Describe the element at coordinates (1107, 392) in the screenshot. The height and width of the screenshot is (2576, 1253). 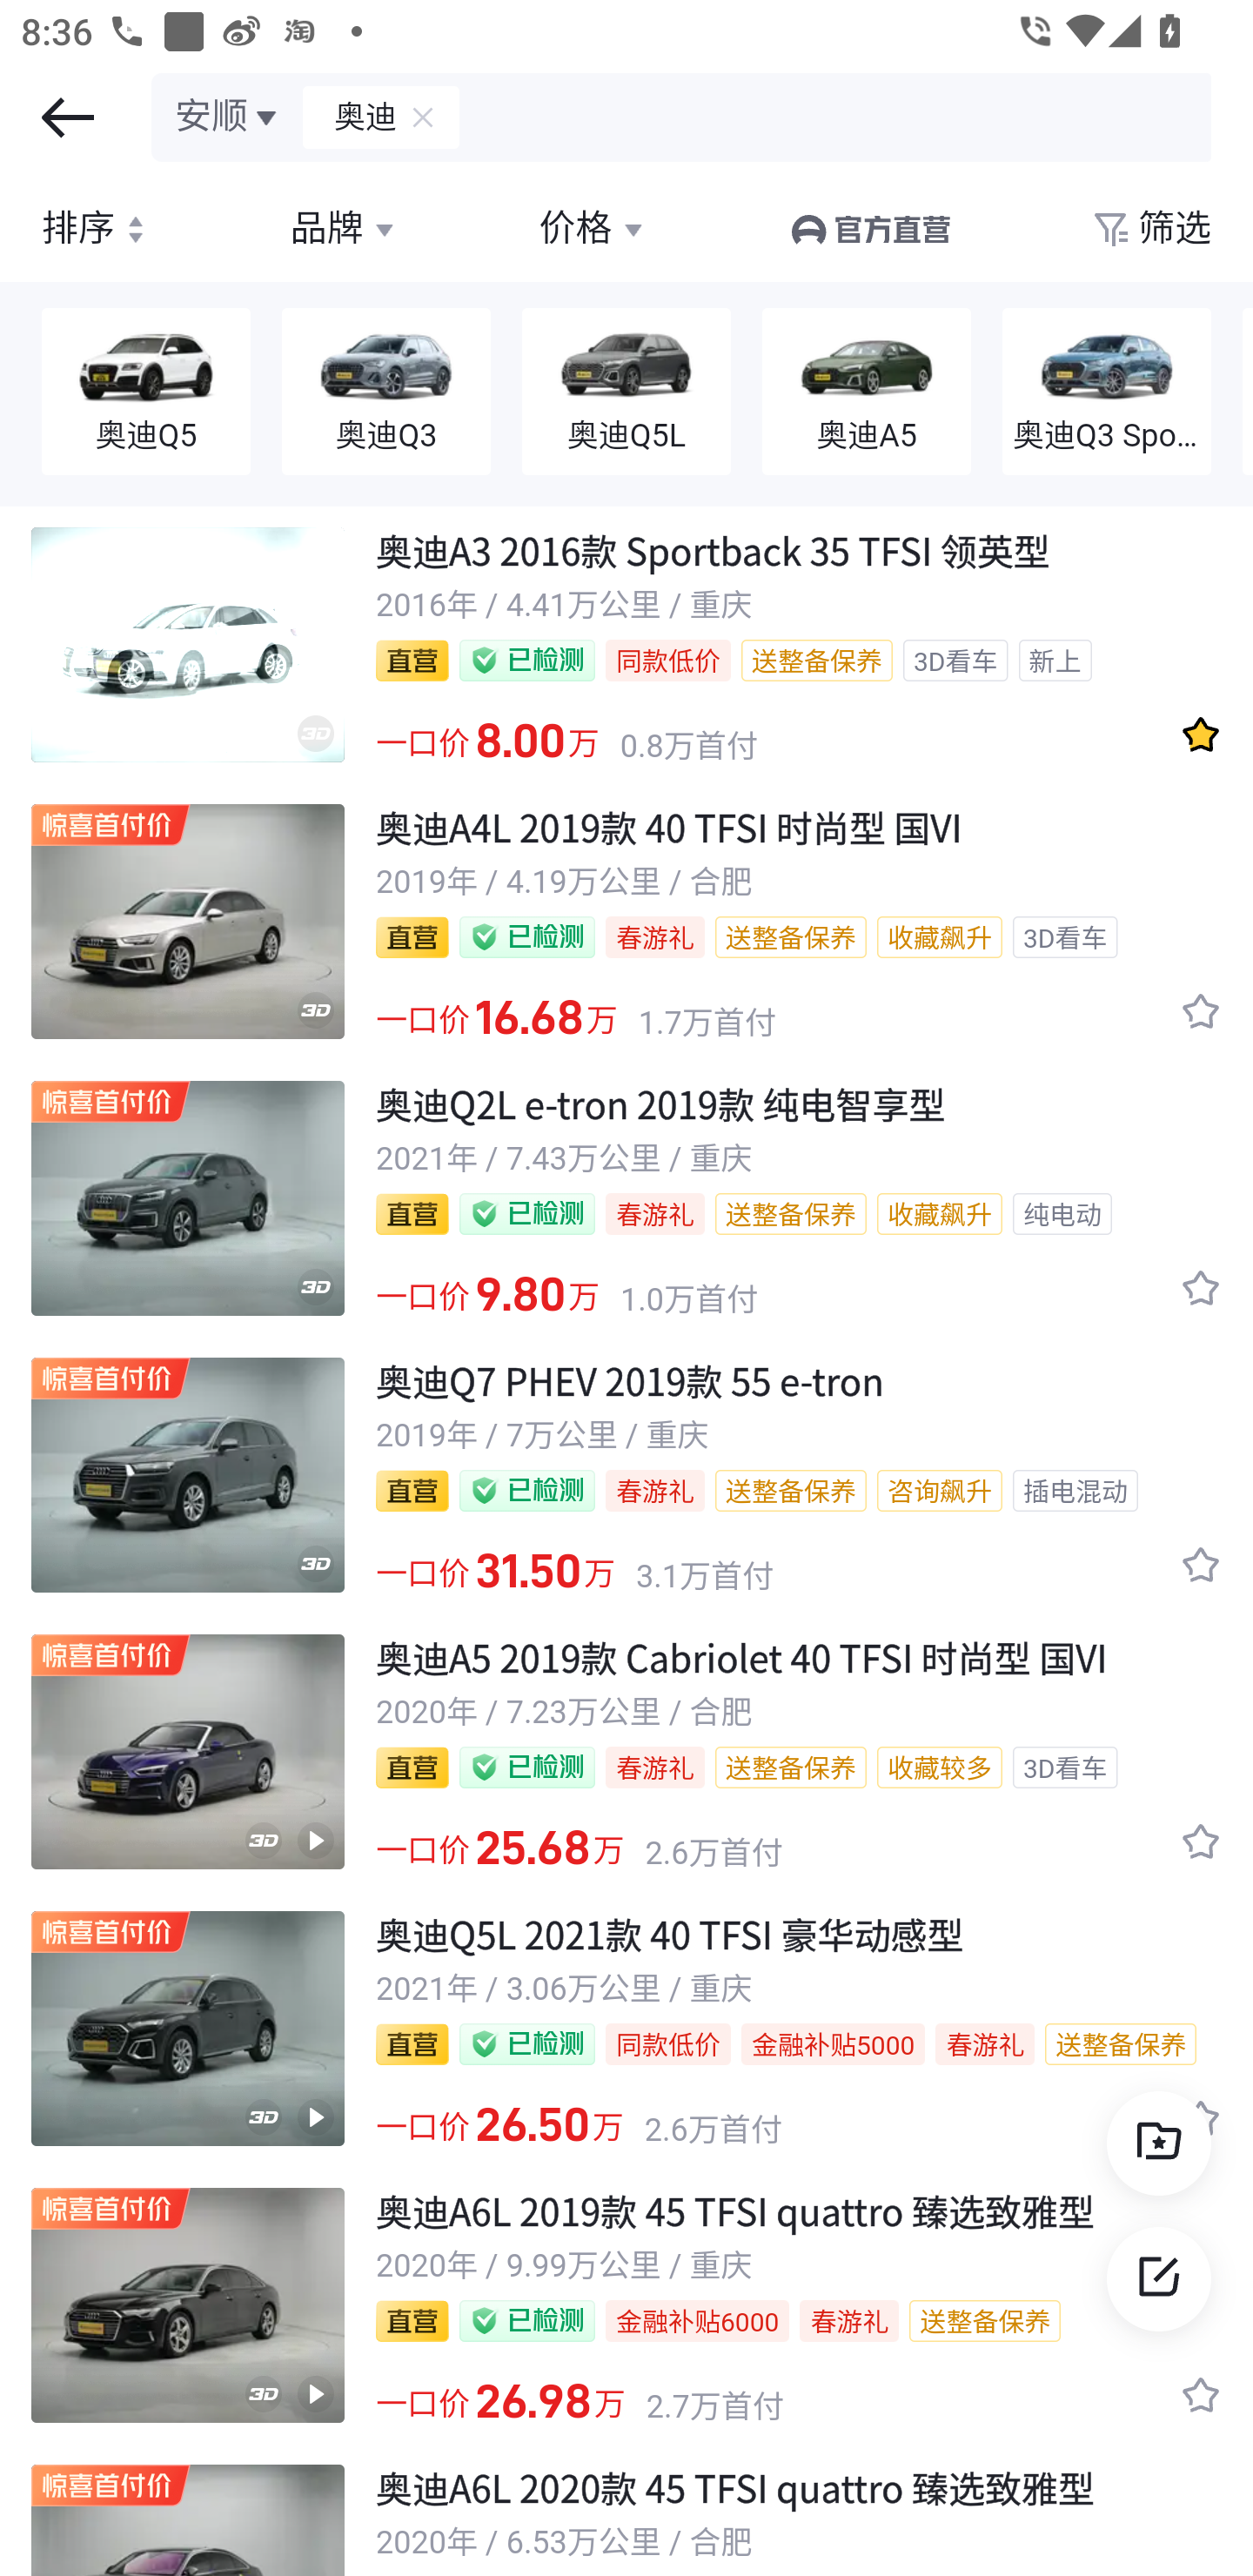
I see `奥迪Q3 Sportback` at that location.